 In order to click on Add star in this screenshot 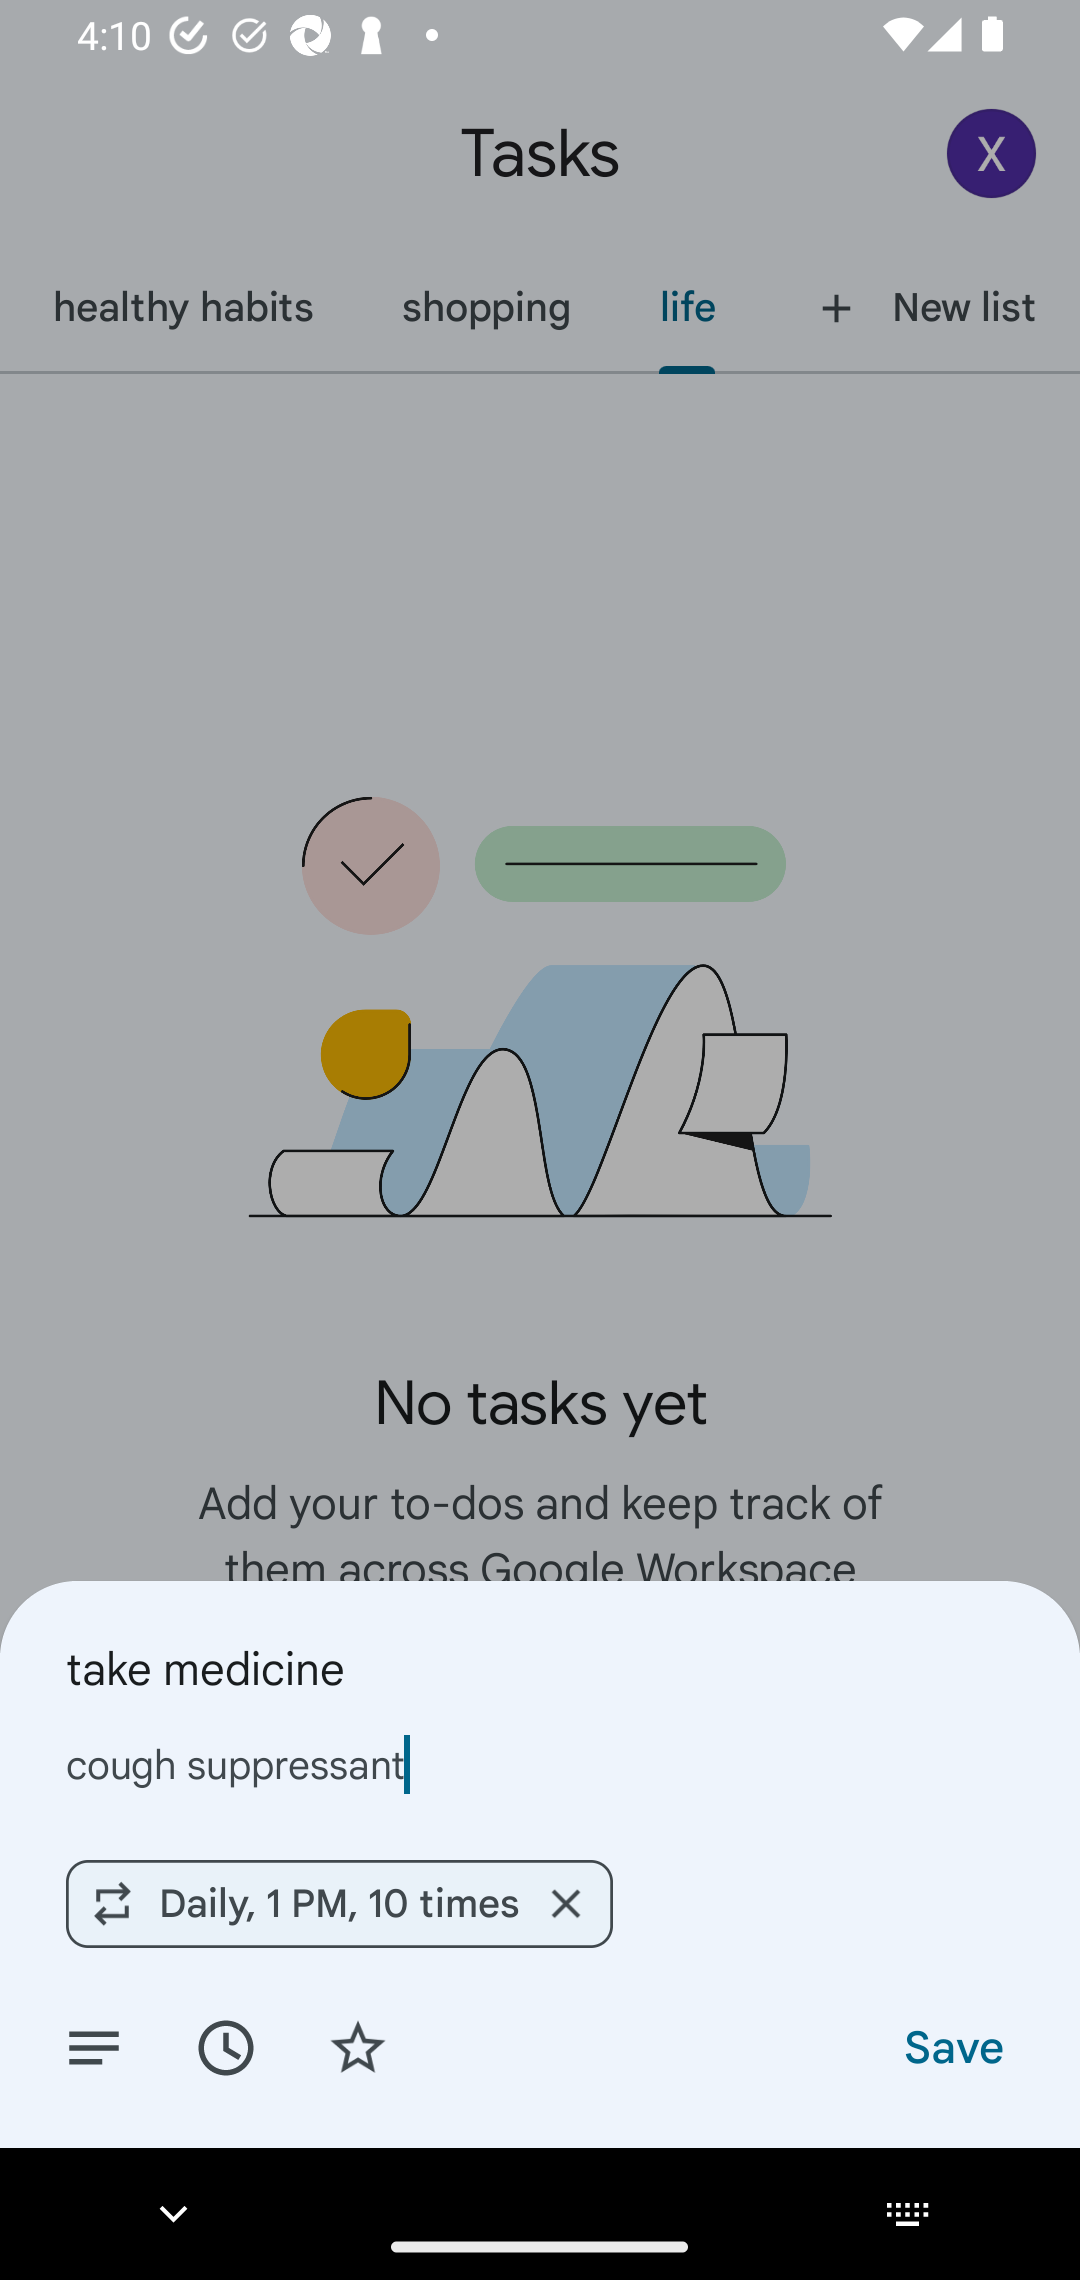, I will do `click(358, 2046)`.